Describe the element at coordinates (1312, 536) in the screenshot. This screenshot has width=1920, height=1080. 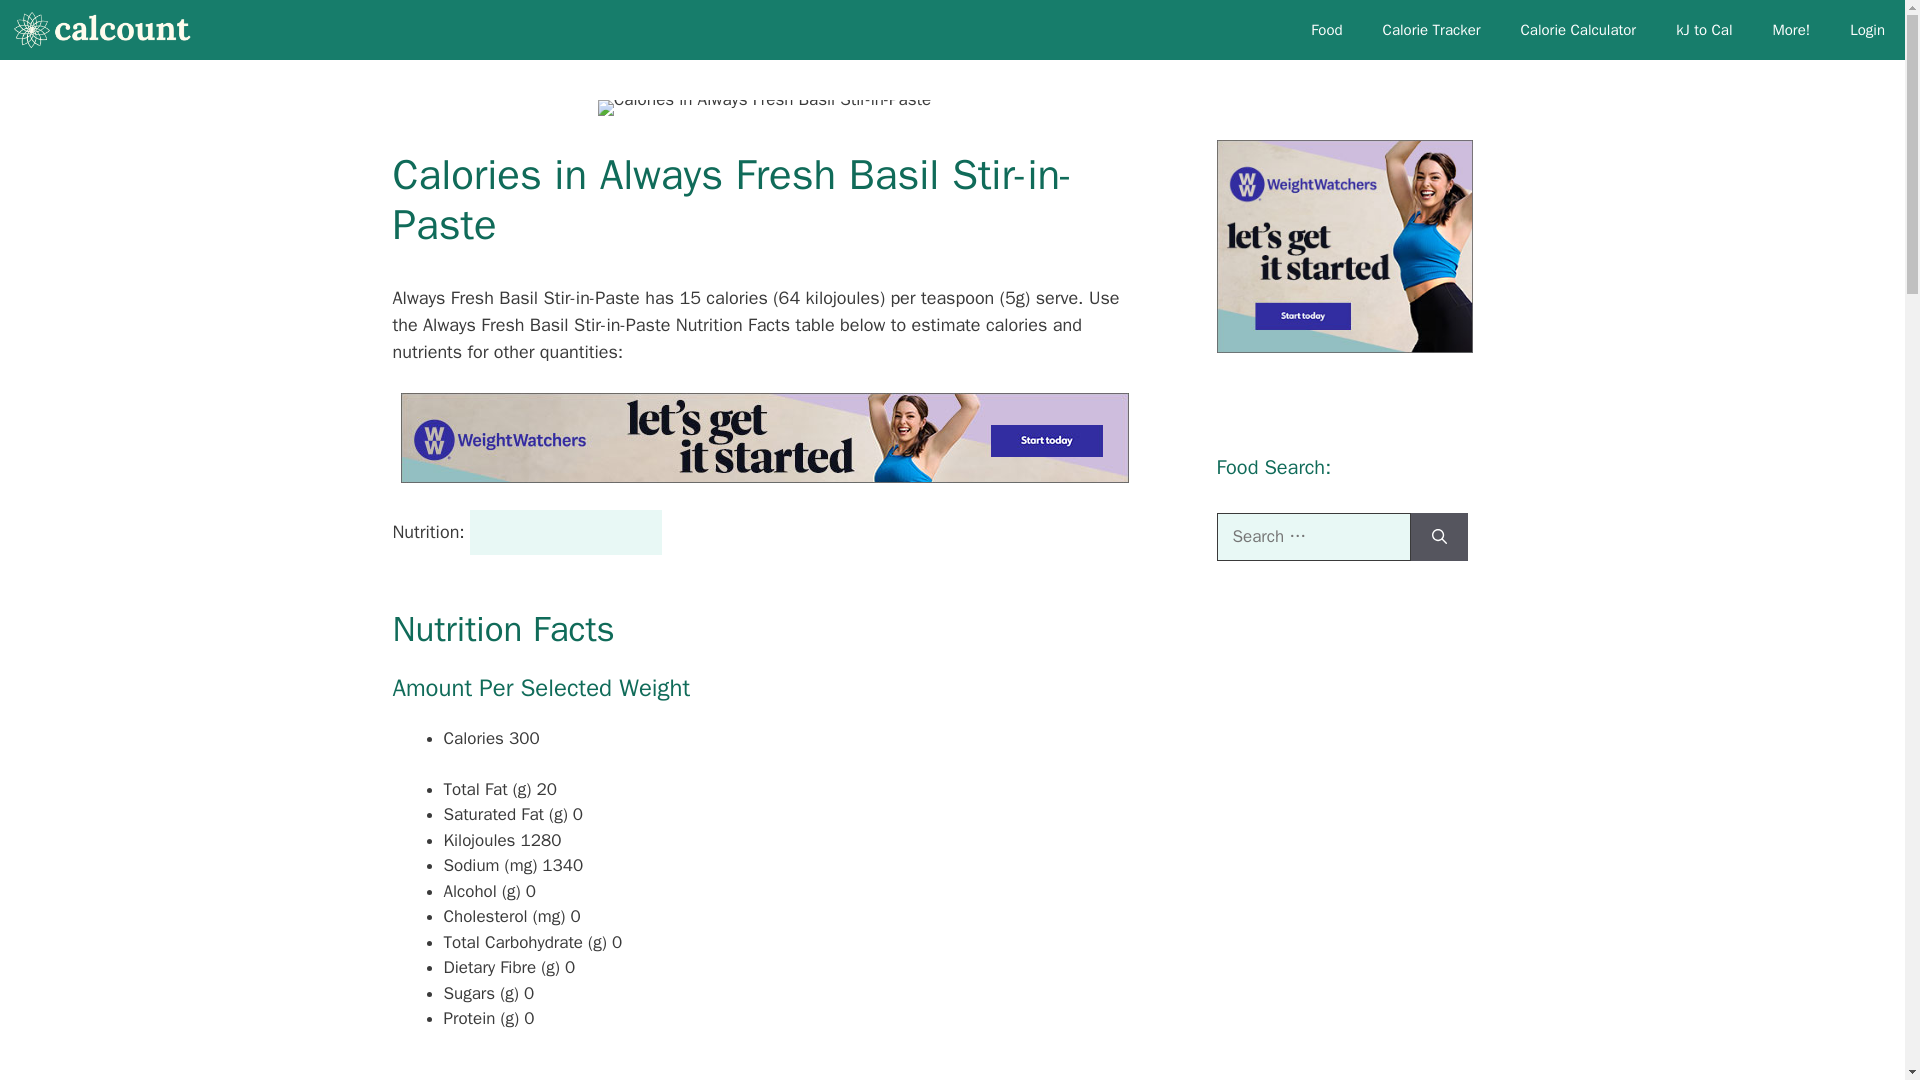
I see `Search for:` at that location.